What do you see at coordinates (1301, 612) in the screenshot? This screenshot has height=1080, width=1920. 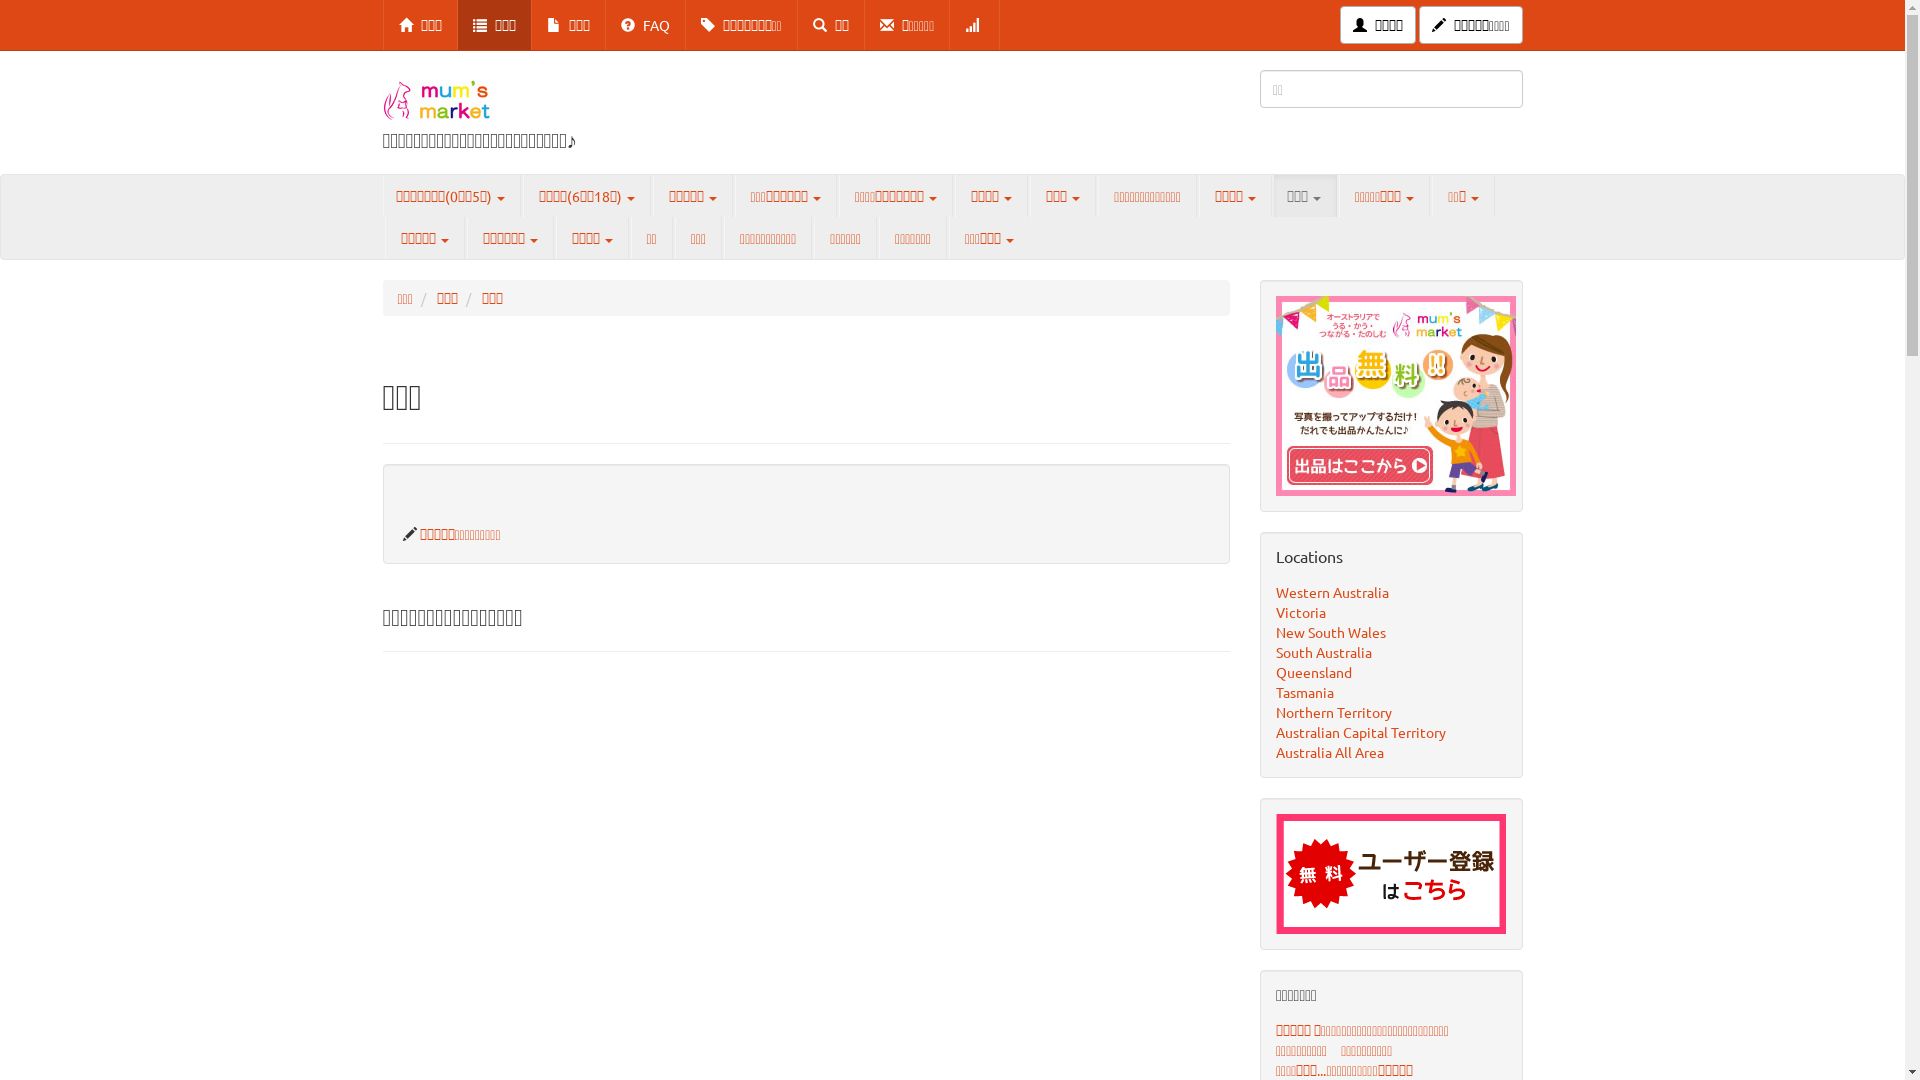 I see `Victoria` at bounding box center [1301, 612].